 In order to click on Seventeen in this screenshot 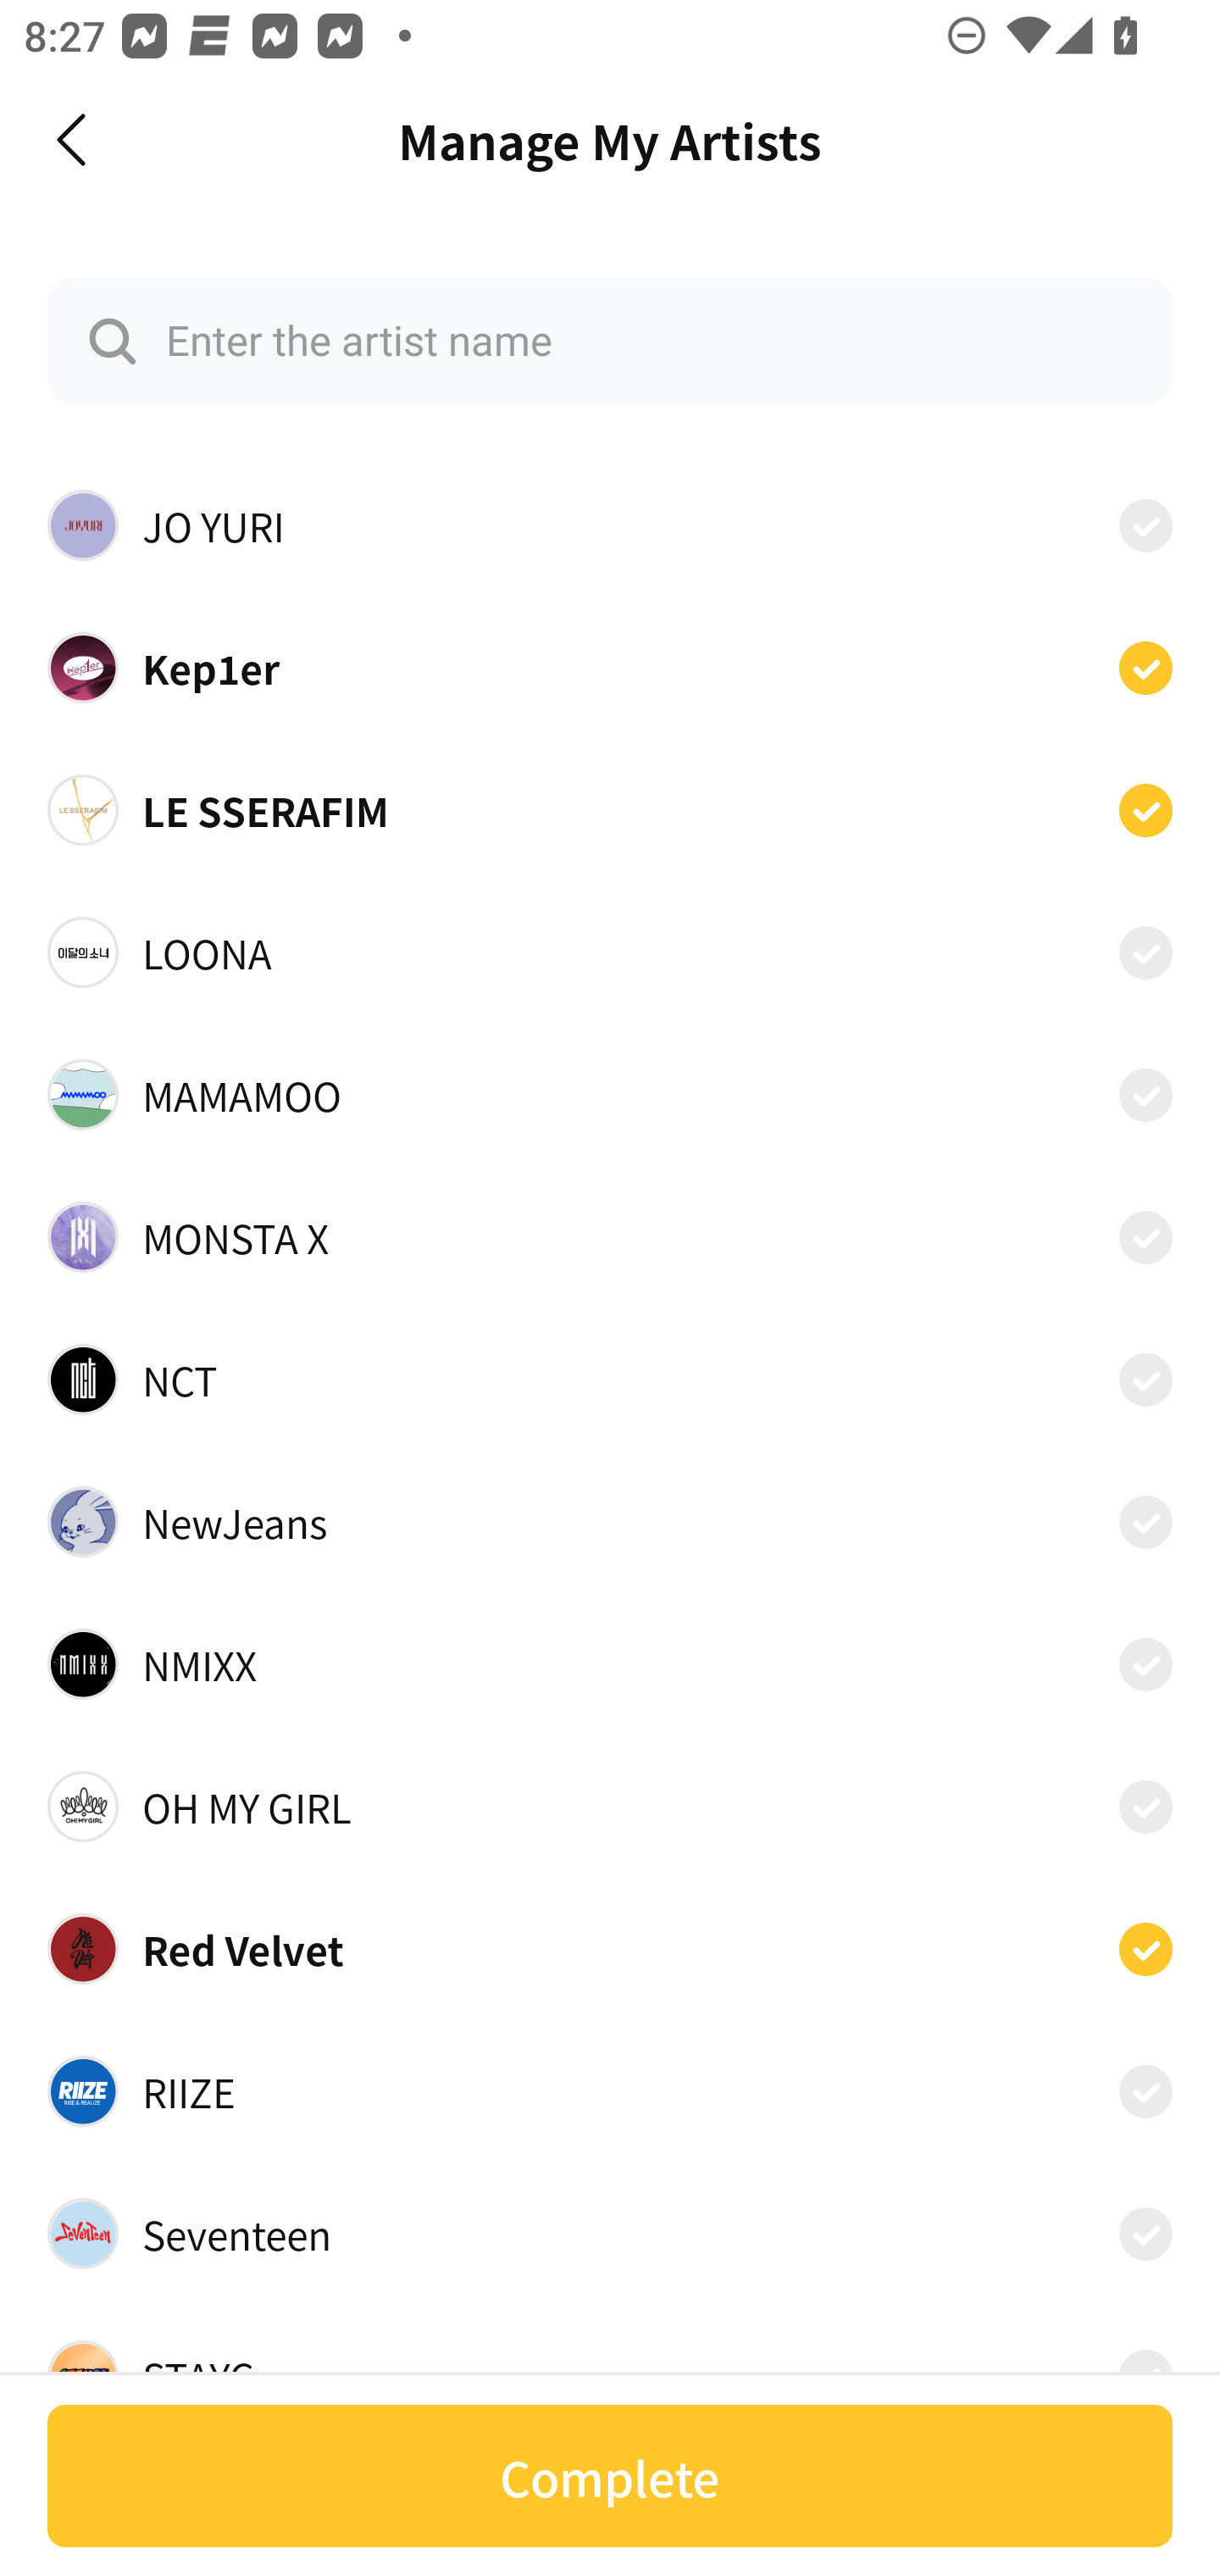, I will do `click(610, 2234)`.